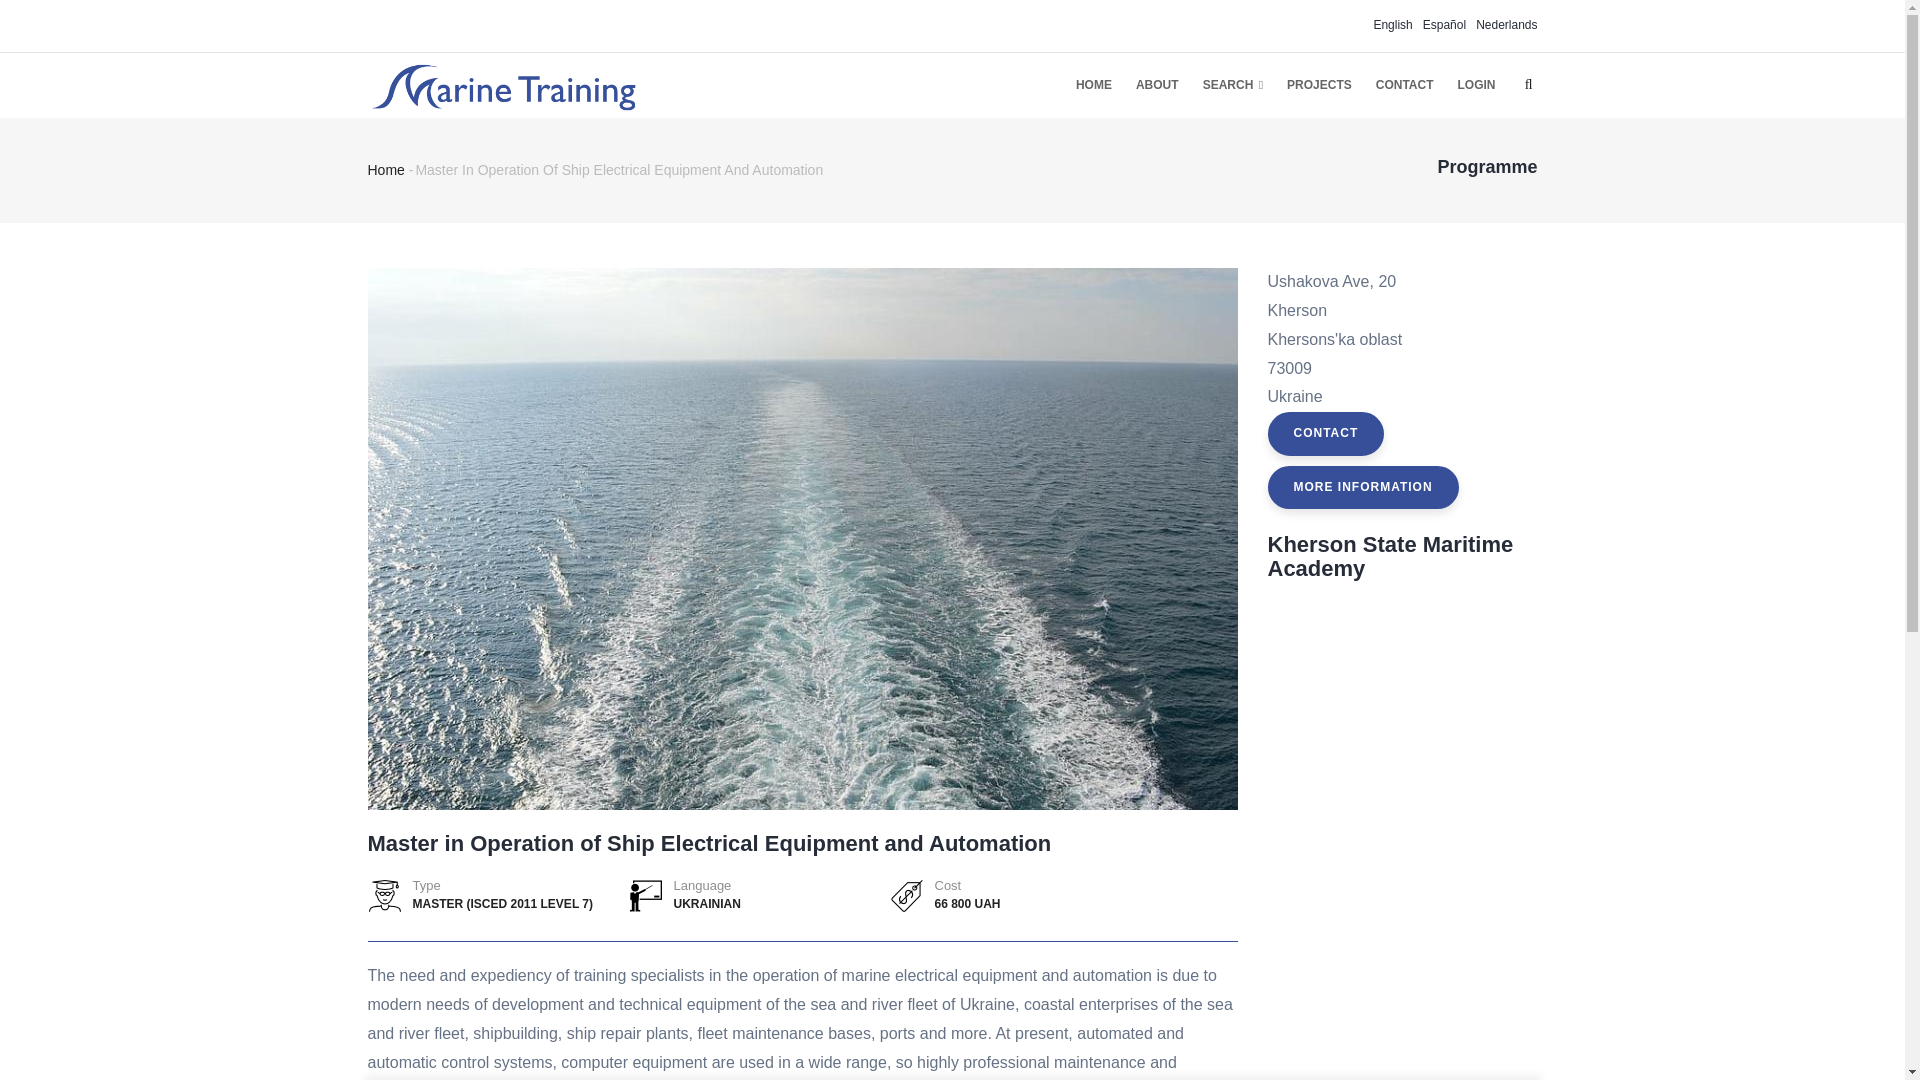  Describe the element at coordinates (1404, 85) in the screenshot. I see `CONTACT` at that location.